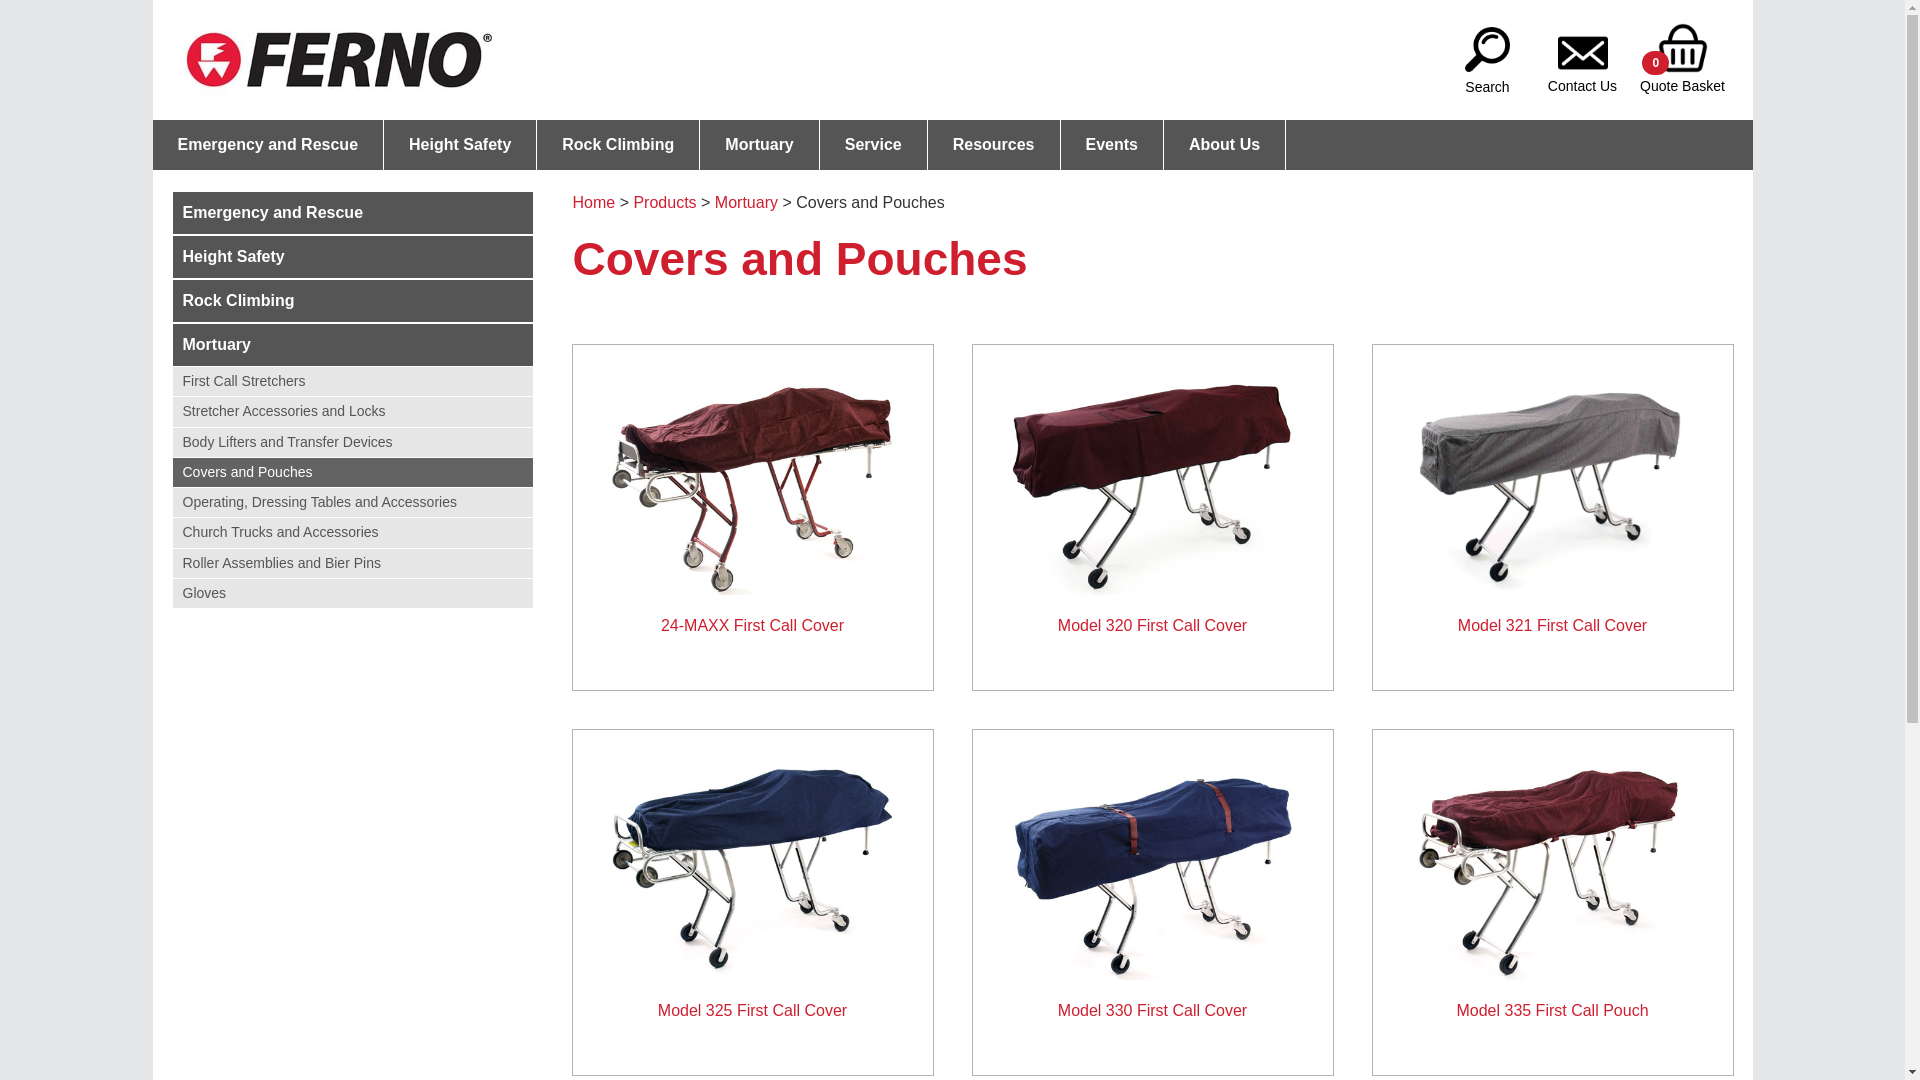 This screenshot has height=1080, width=1920. I want to click on Covers and Pouches, so click(352, 472).